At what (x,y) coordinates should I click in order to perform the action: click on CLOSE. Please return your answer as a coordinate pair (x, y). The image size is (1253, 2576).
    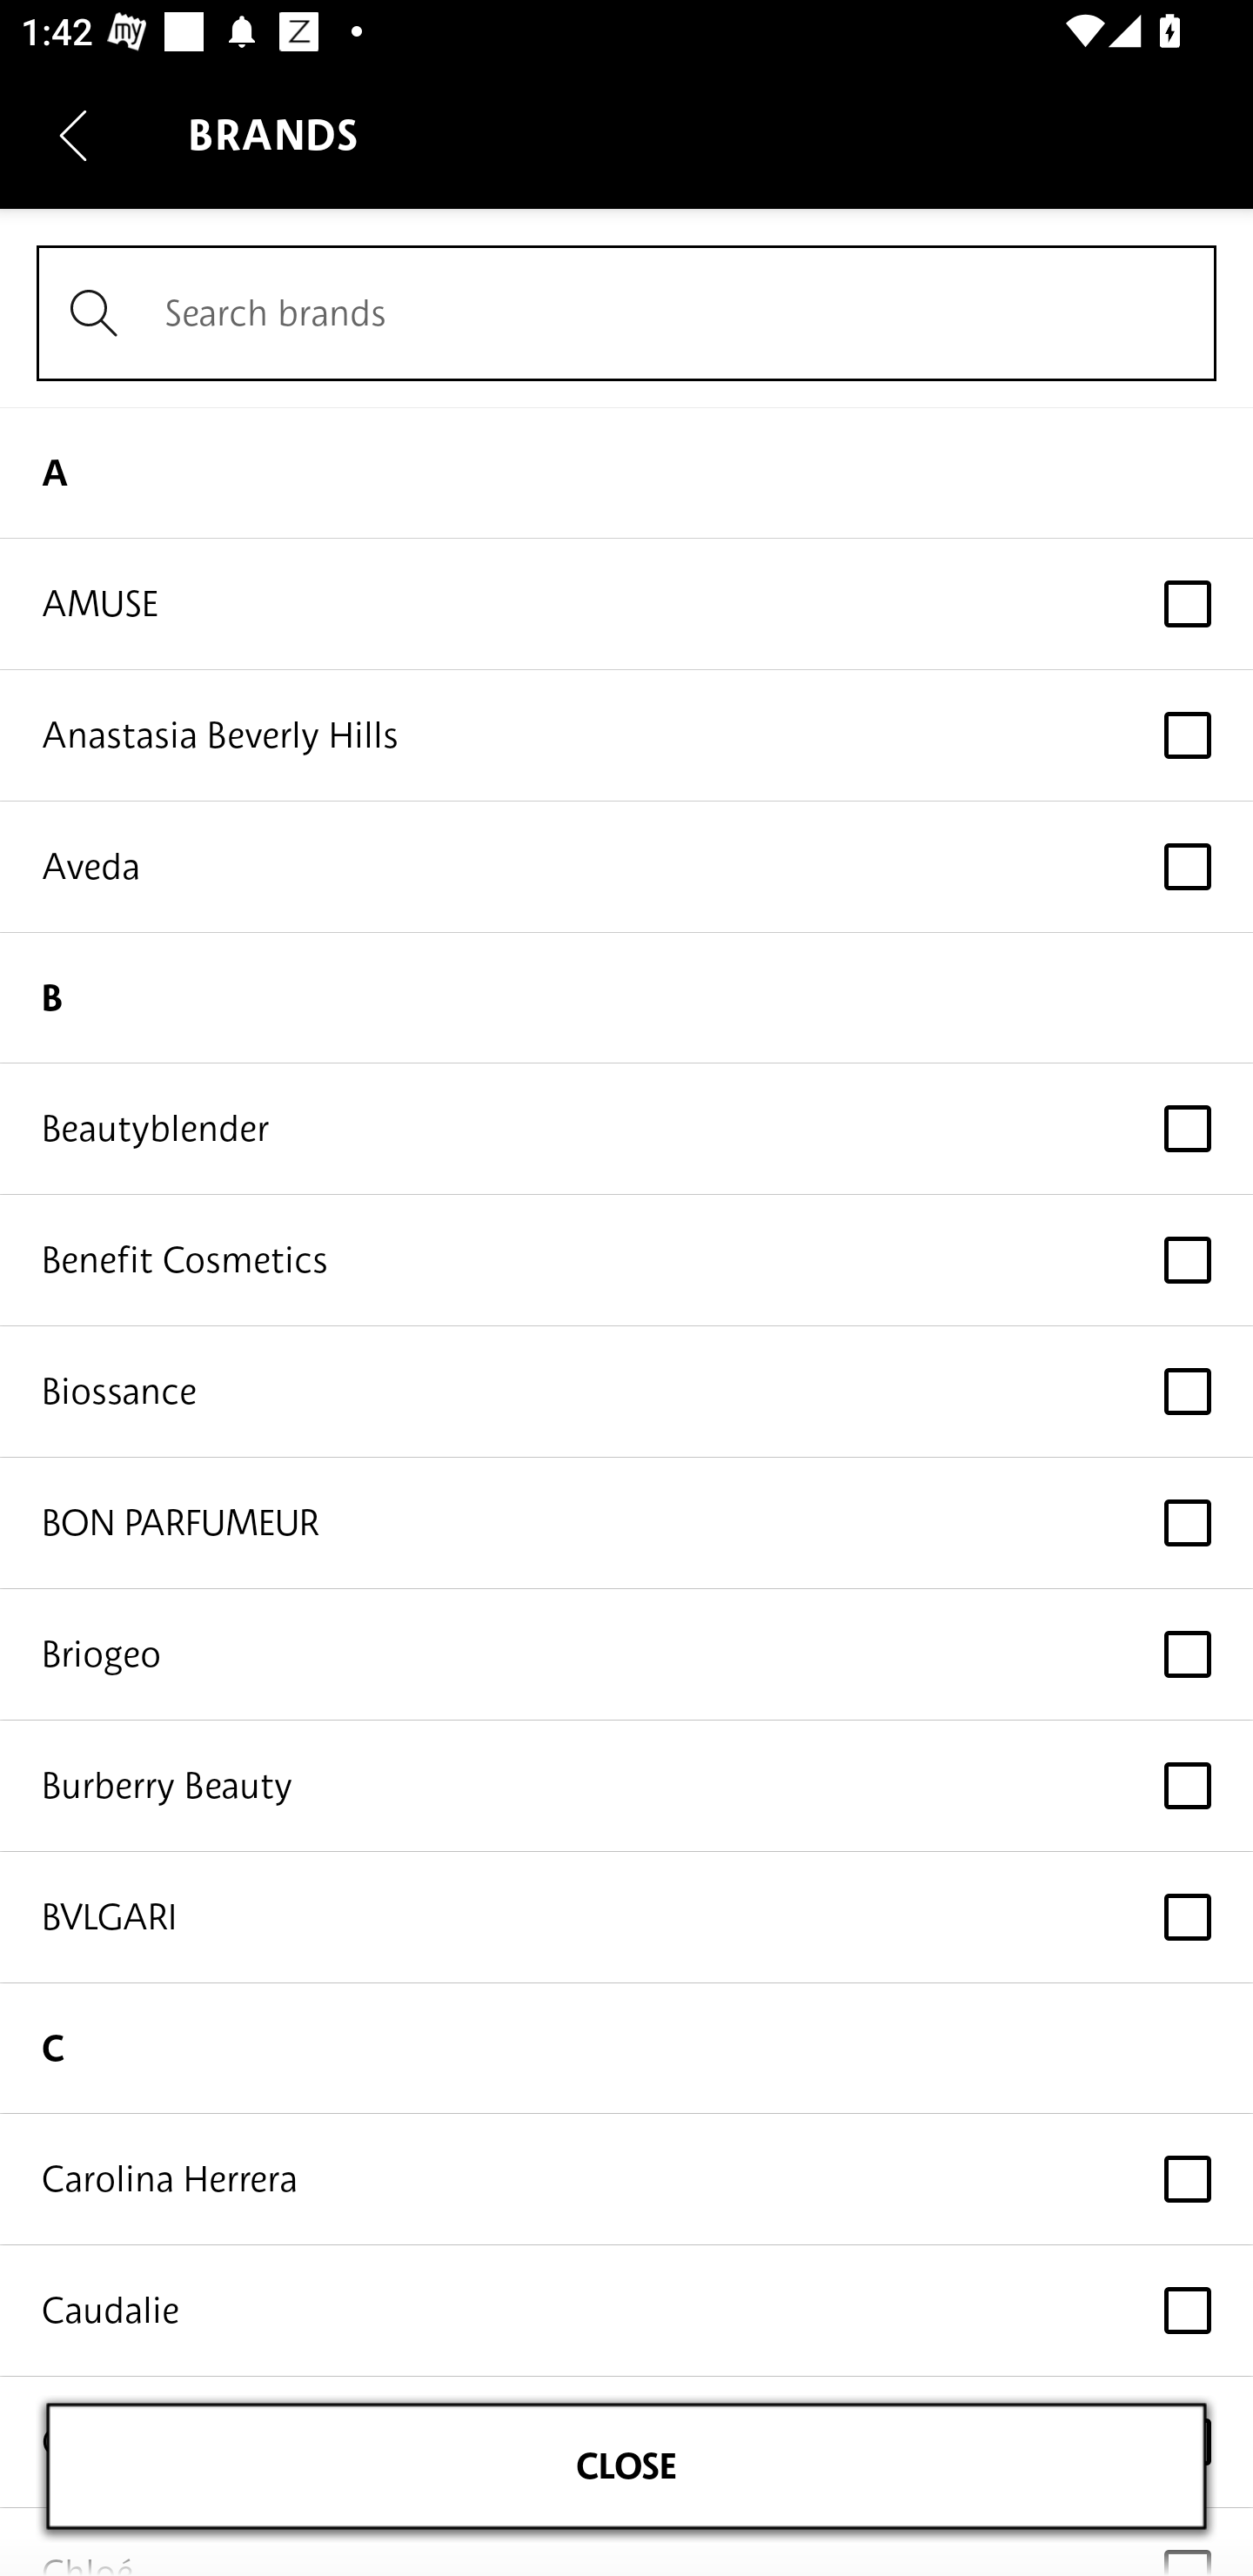
    Looking at the image, I should click on (626, 2466).